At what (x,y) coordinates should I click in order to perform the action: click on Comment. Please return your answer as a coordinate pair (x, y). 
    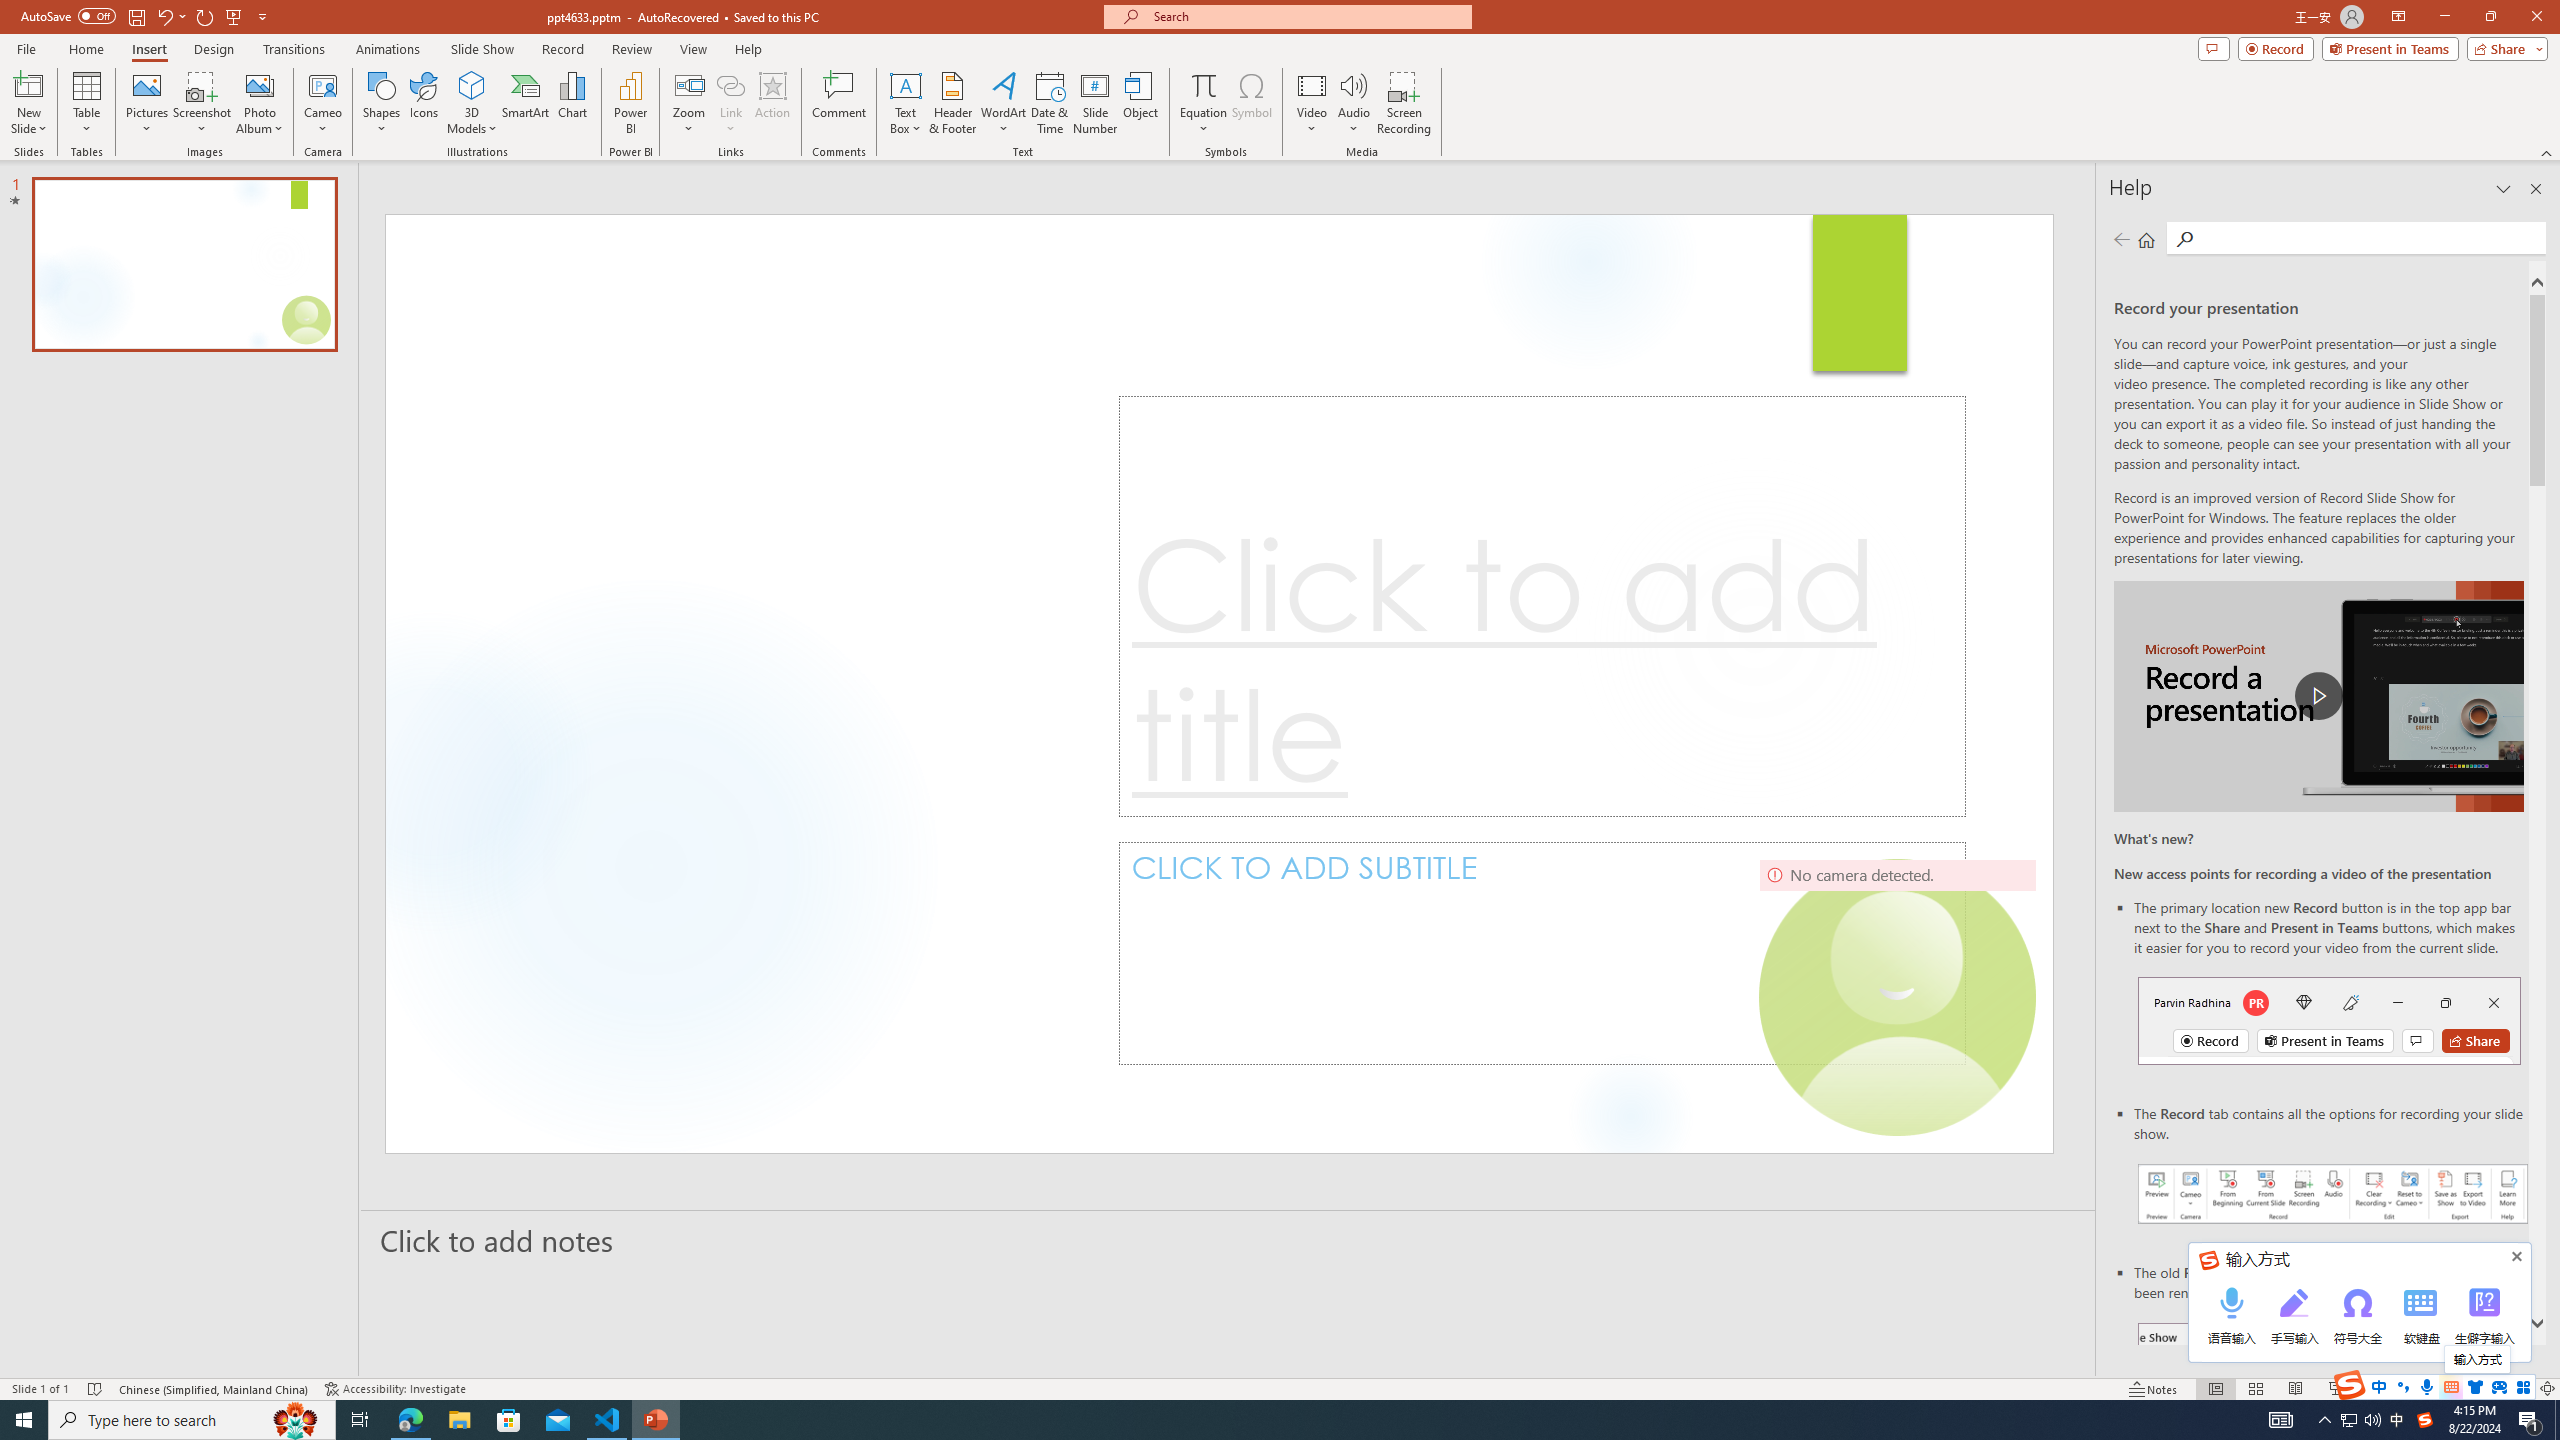
    Looking at the image, I should click on (838, 103).